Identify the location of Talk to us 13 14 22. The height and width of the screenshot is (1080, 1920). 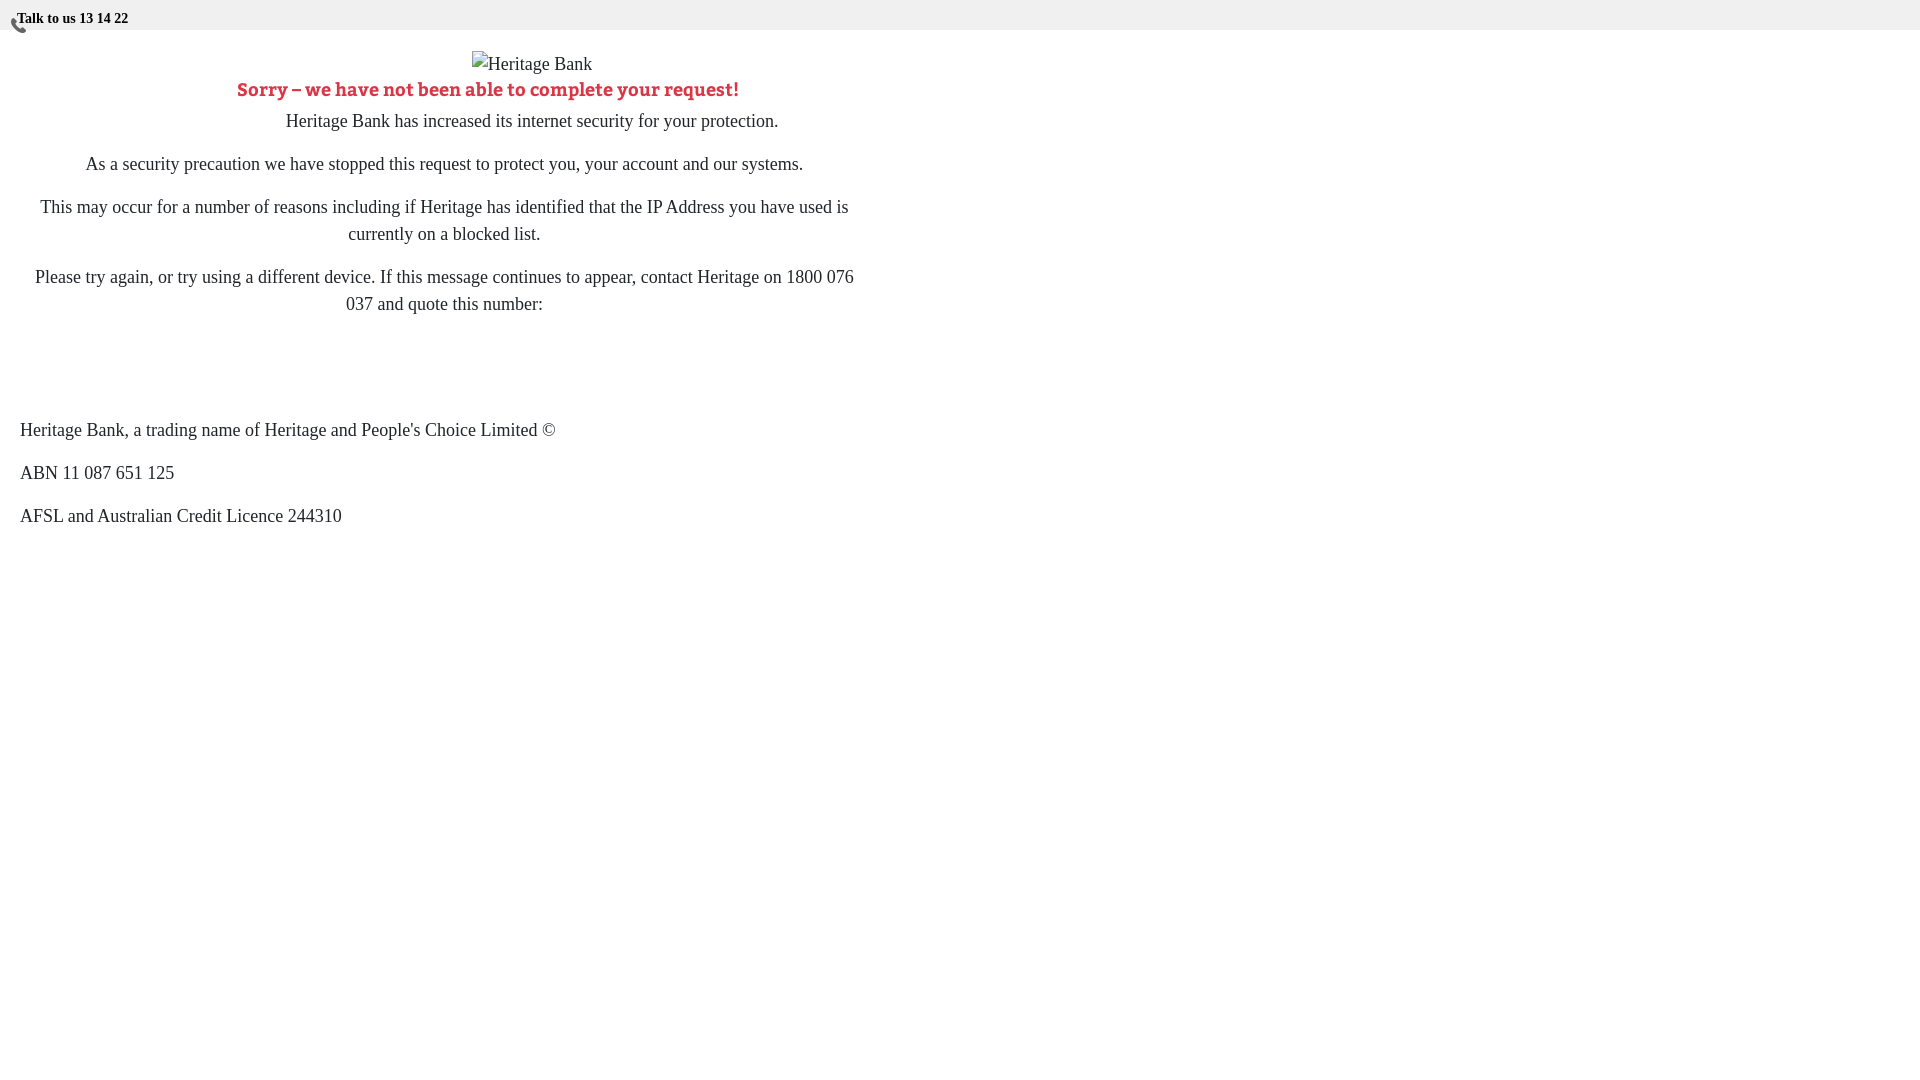
(72, 14).